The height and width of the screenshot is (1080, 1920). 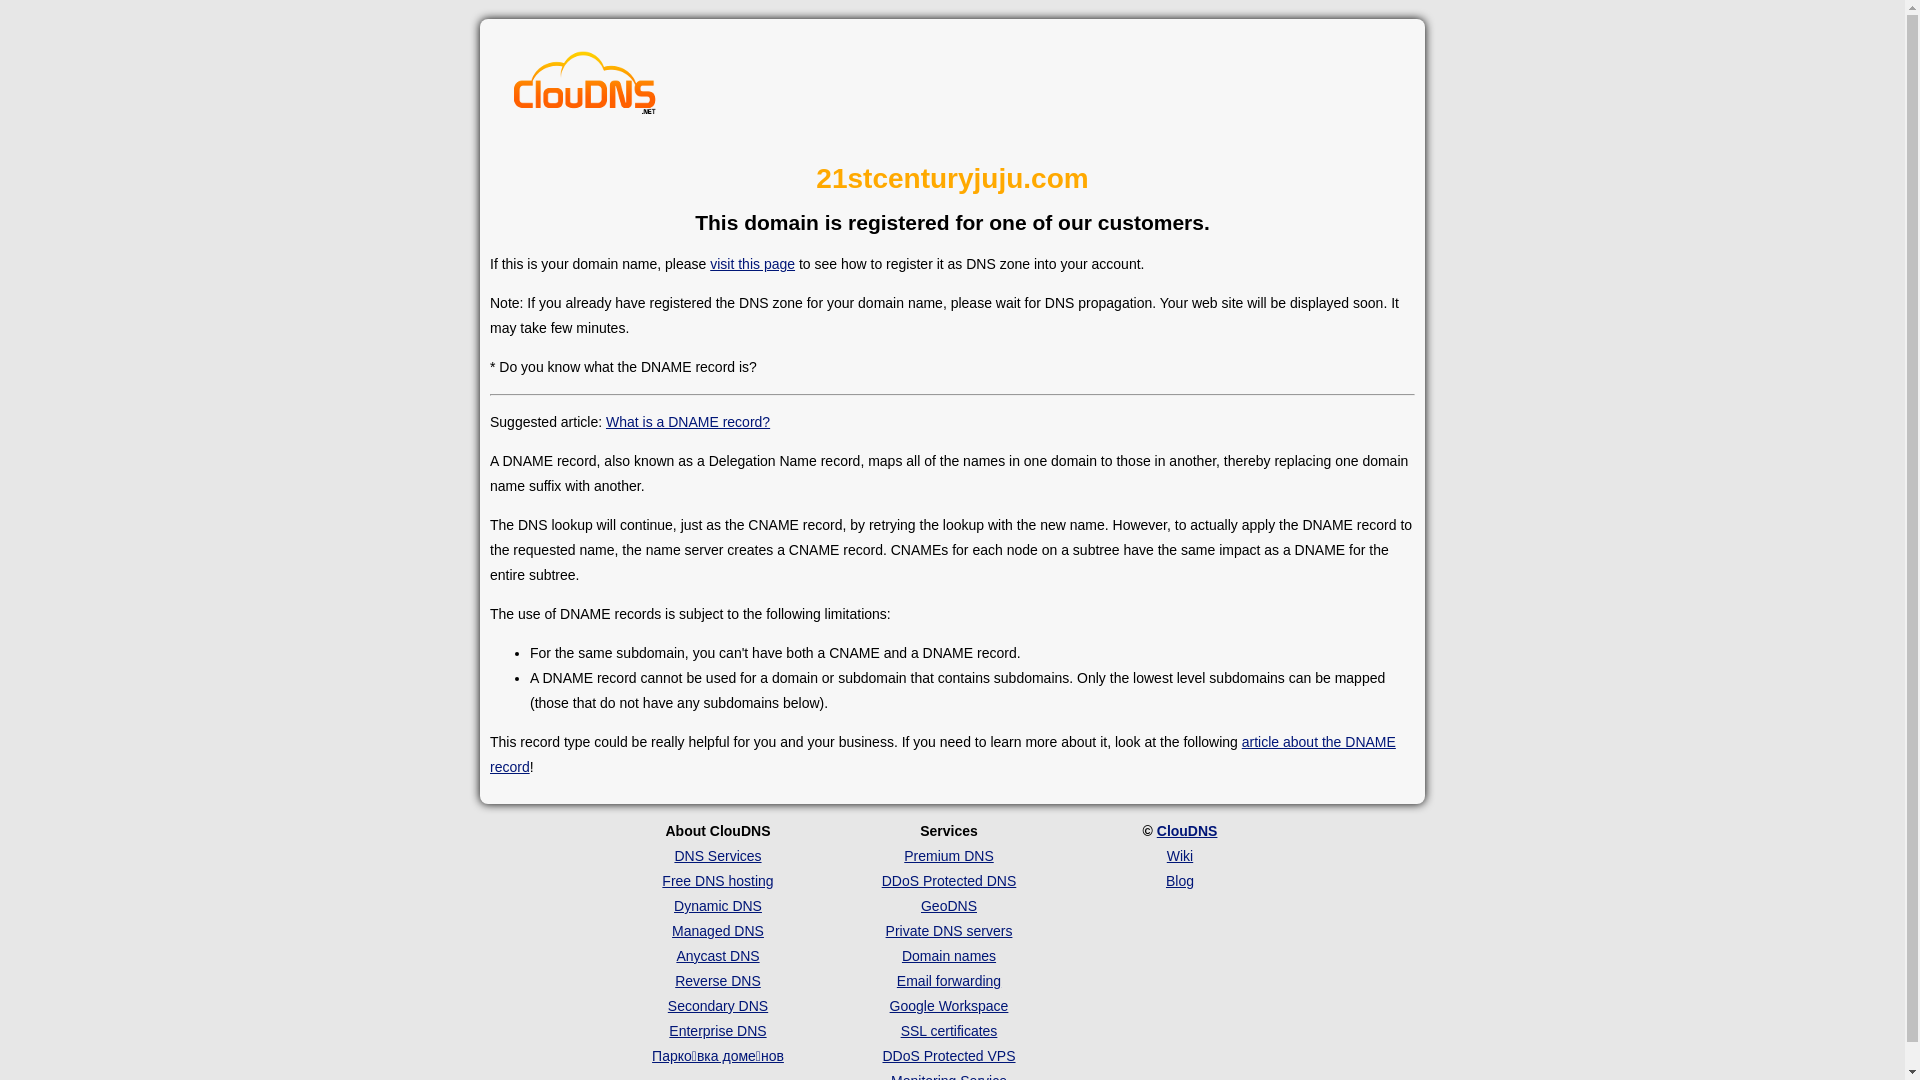 I want to click on Google Workspace, so click(x=950, y=1006).